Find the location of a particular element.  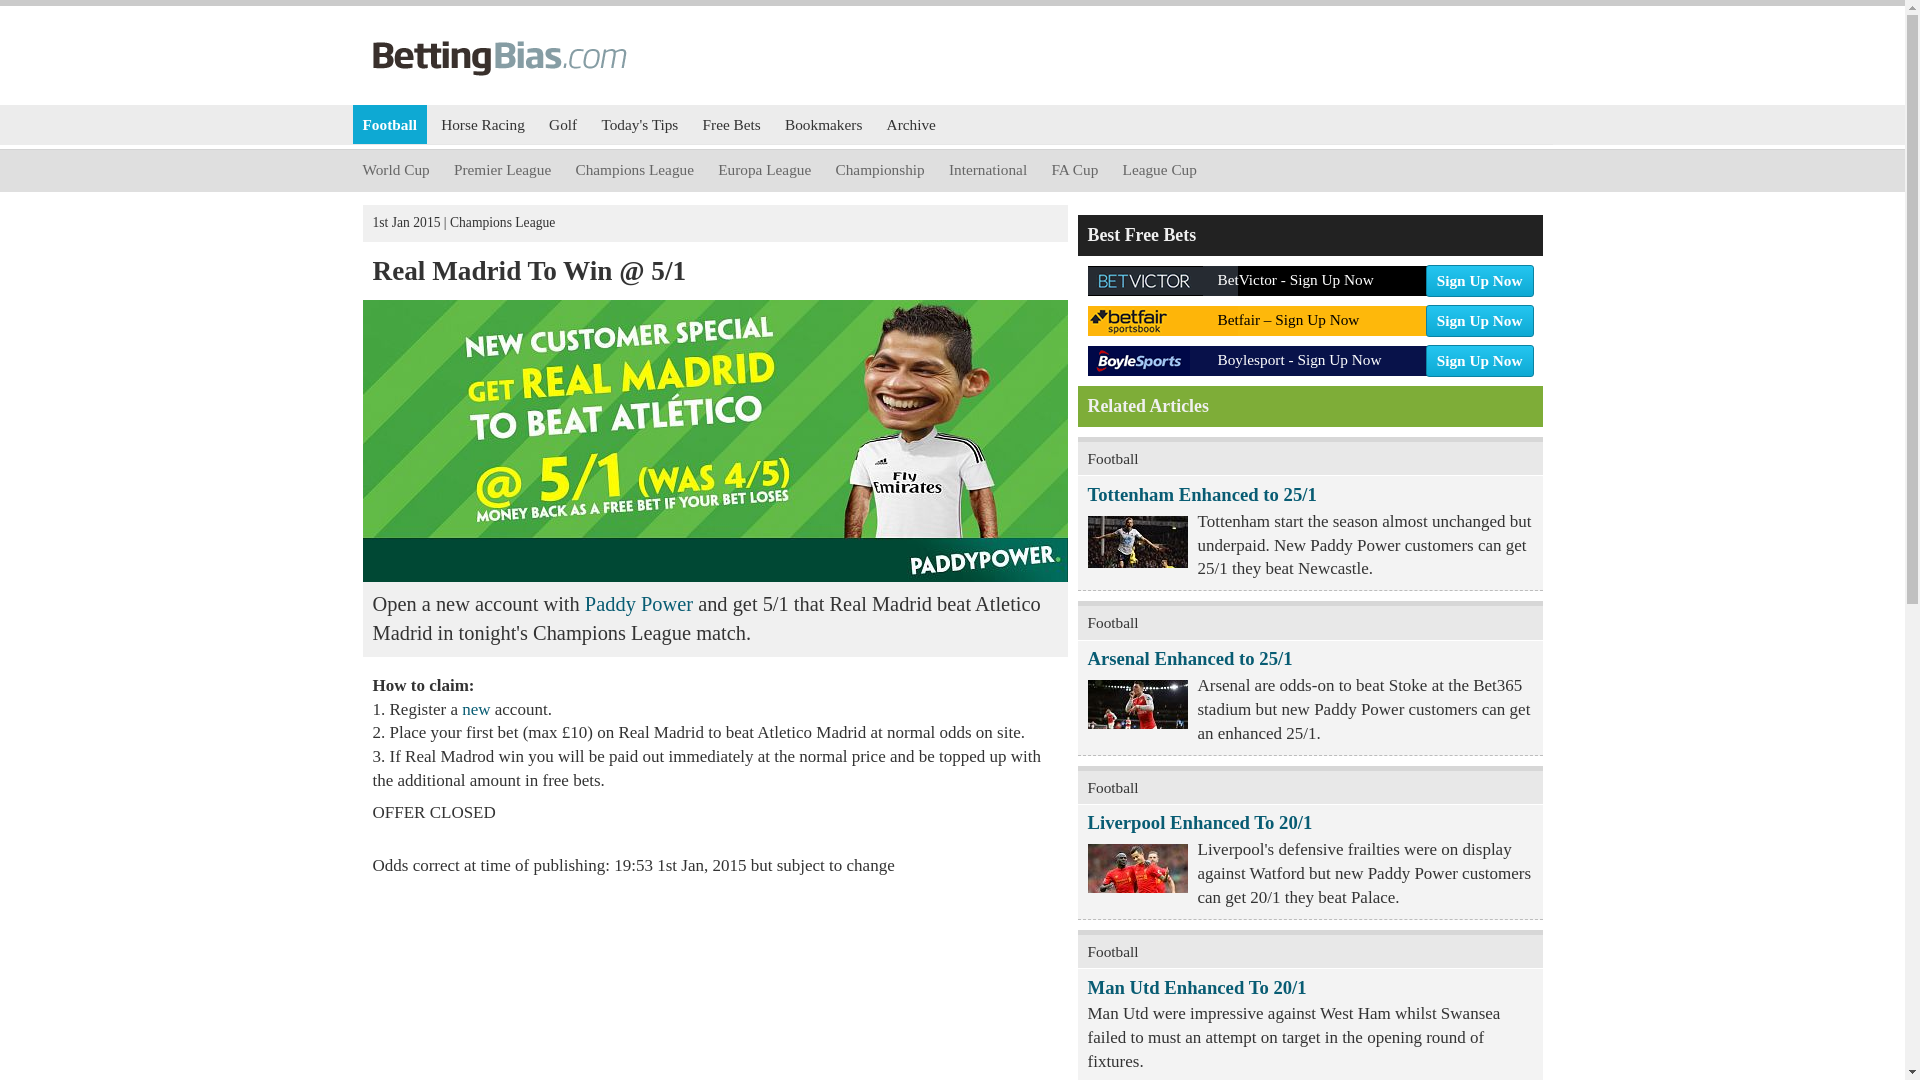

Champions League is located at coordinates (482, 124).